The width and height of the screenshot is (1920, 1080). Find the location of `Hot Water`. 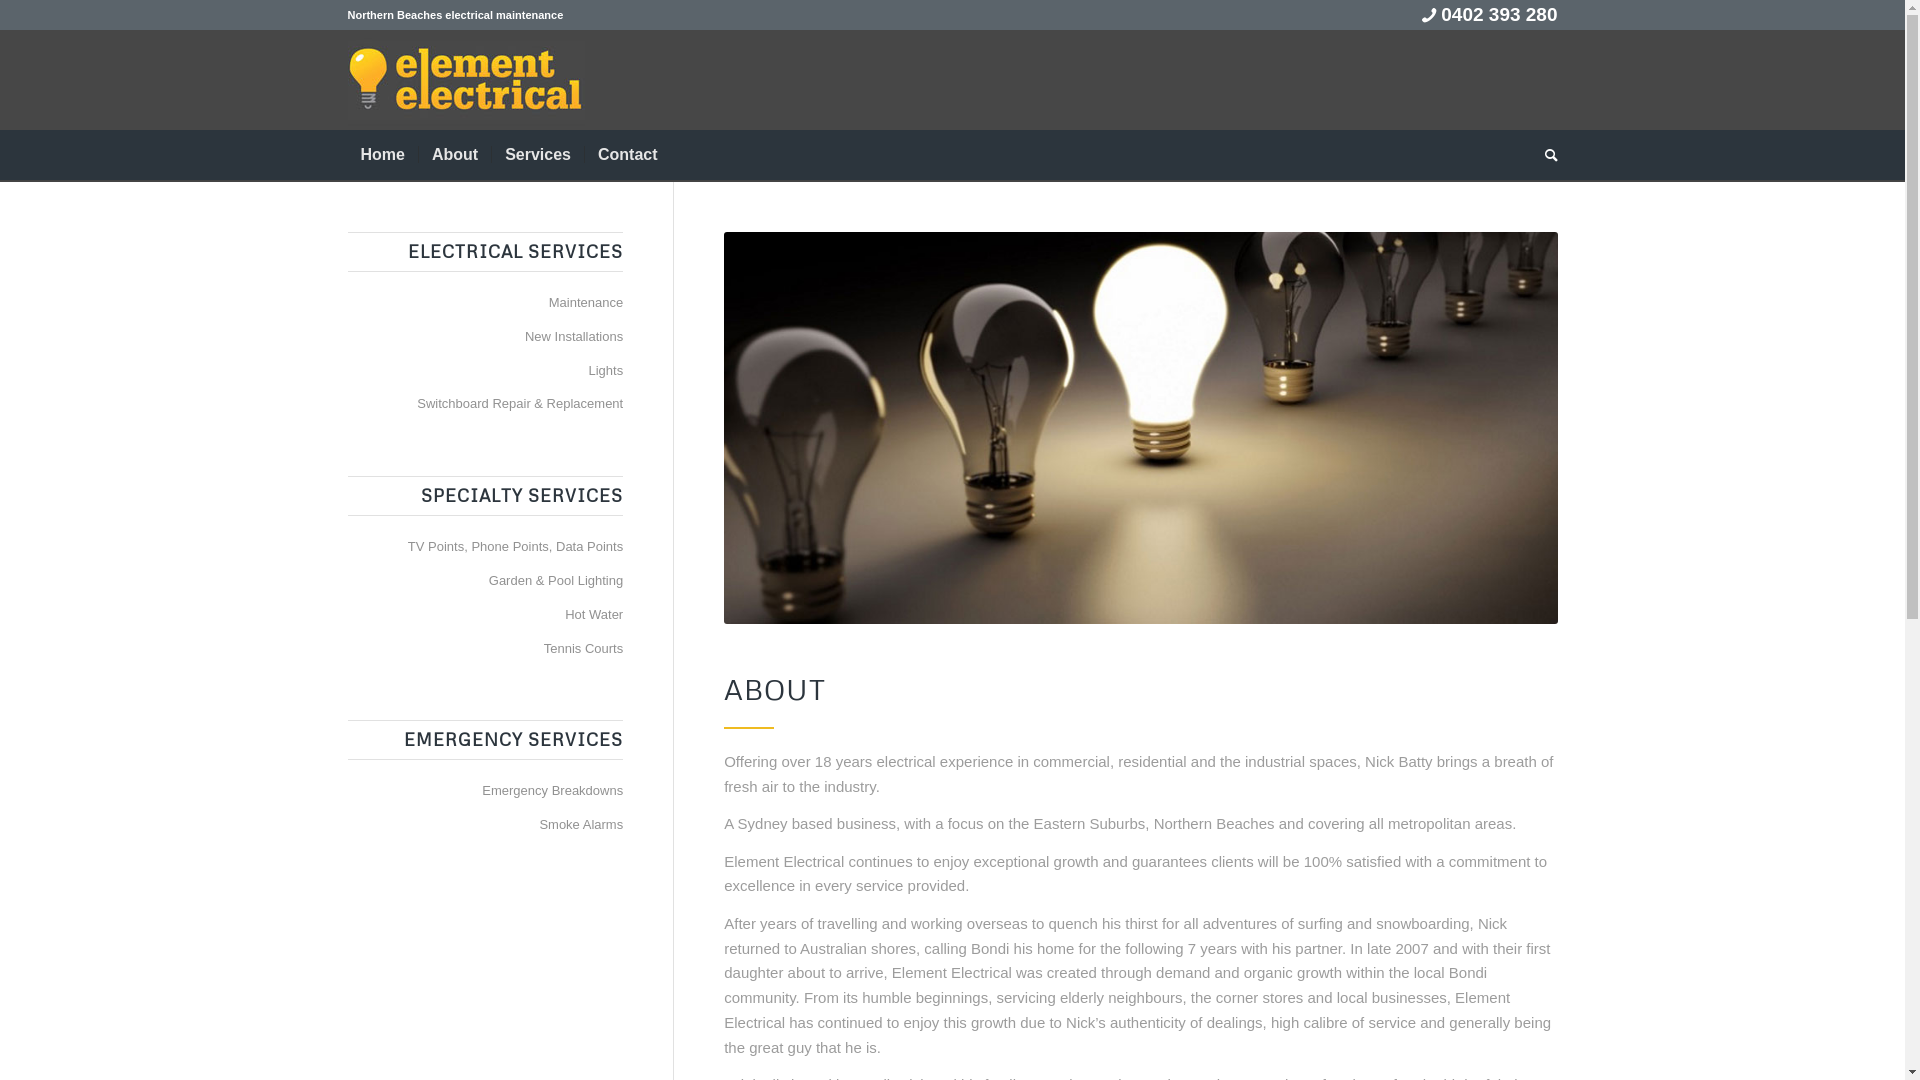

Hot Water is located at coordinates (486, 616).